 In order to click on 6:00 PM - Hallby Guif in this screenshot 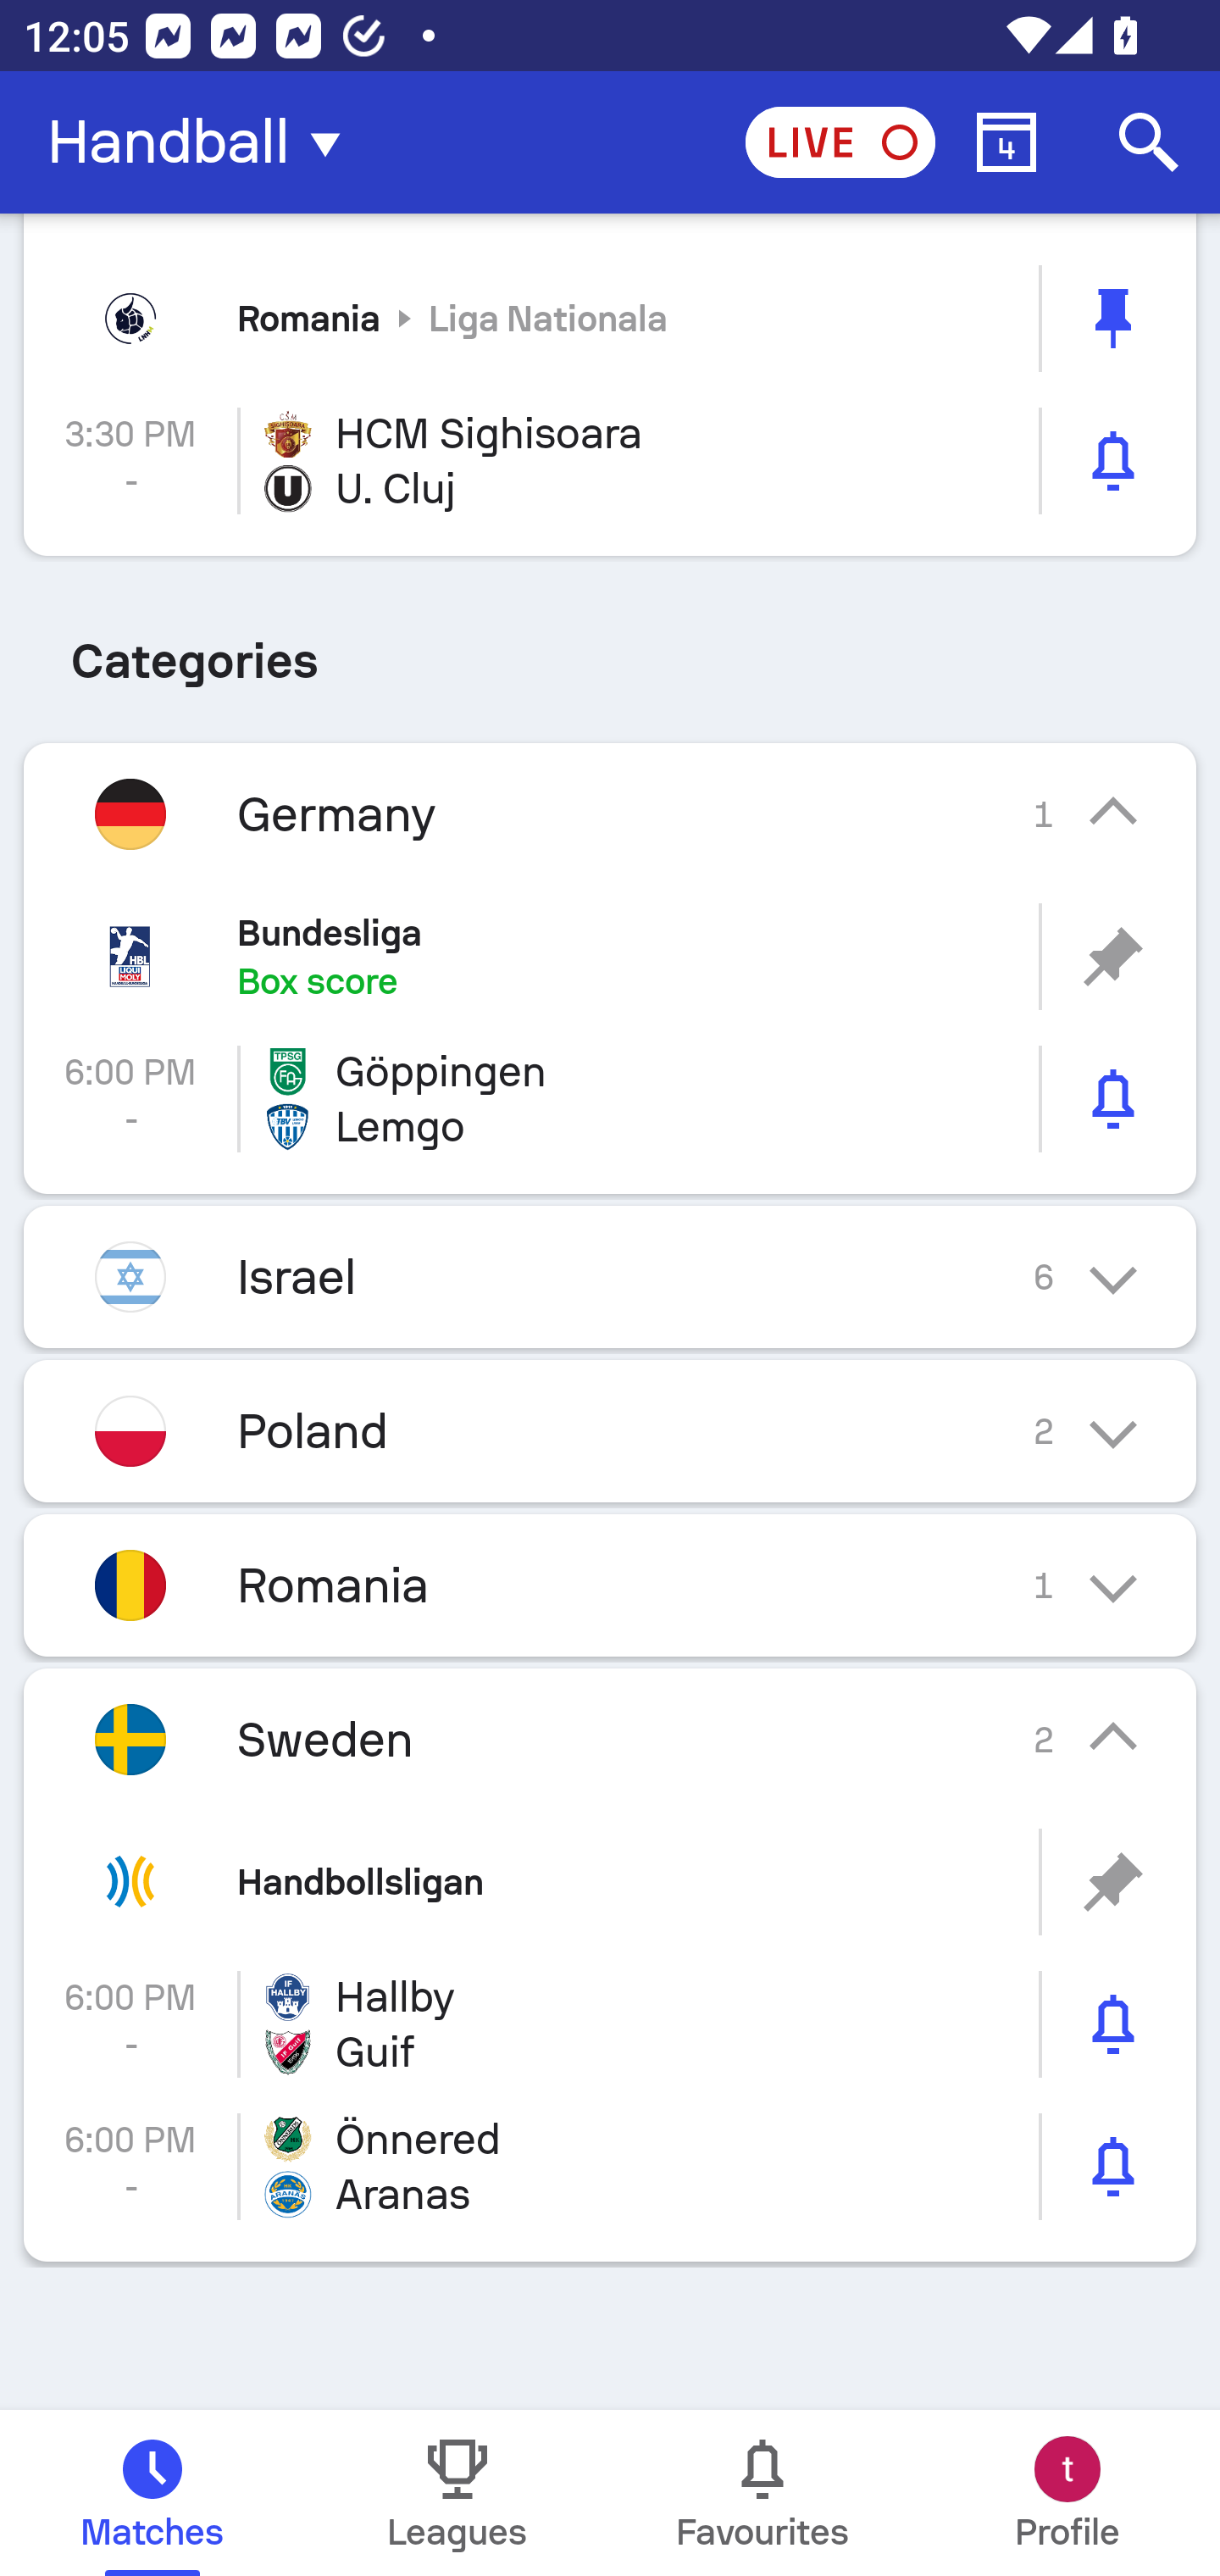, I will do `click(610, 2024)`.